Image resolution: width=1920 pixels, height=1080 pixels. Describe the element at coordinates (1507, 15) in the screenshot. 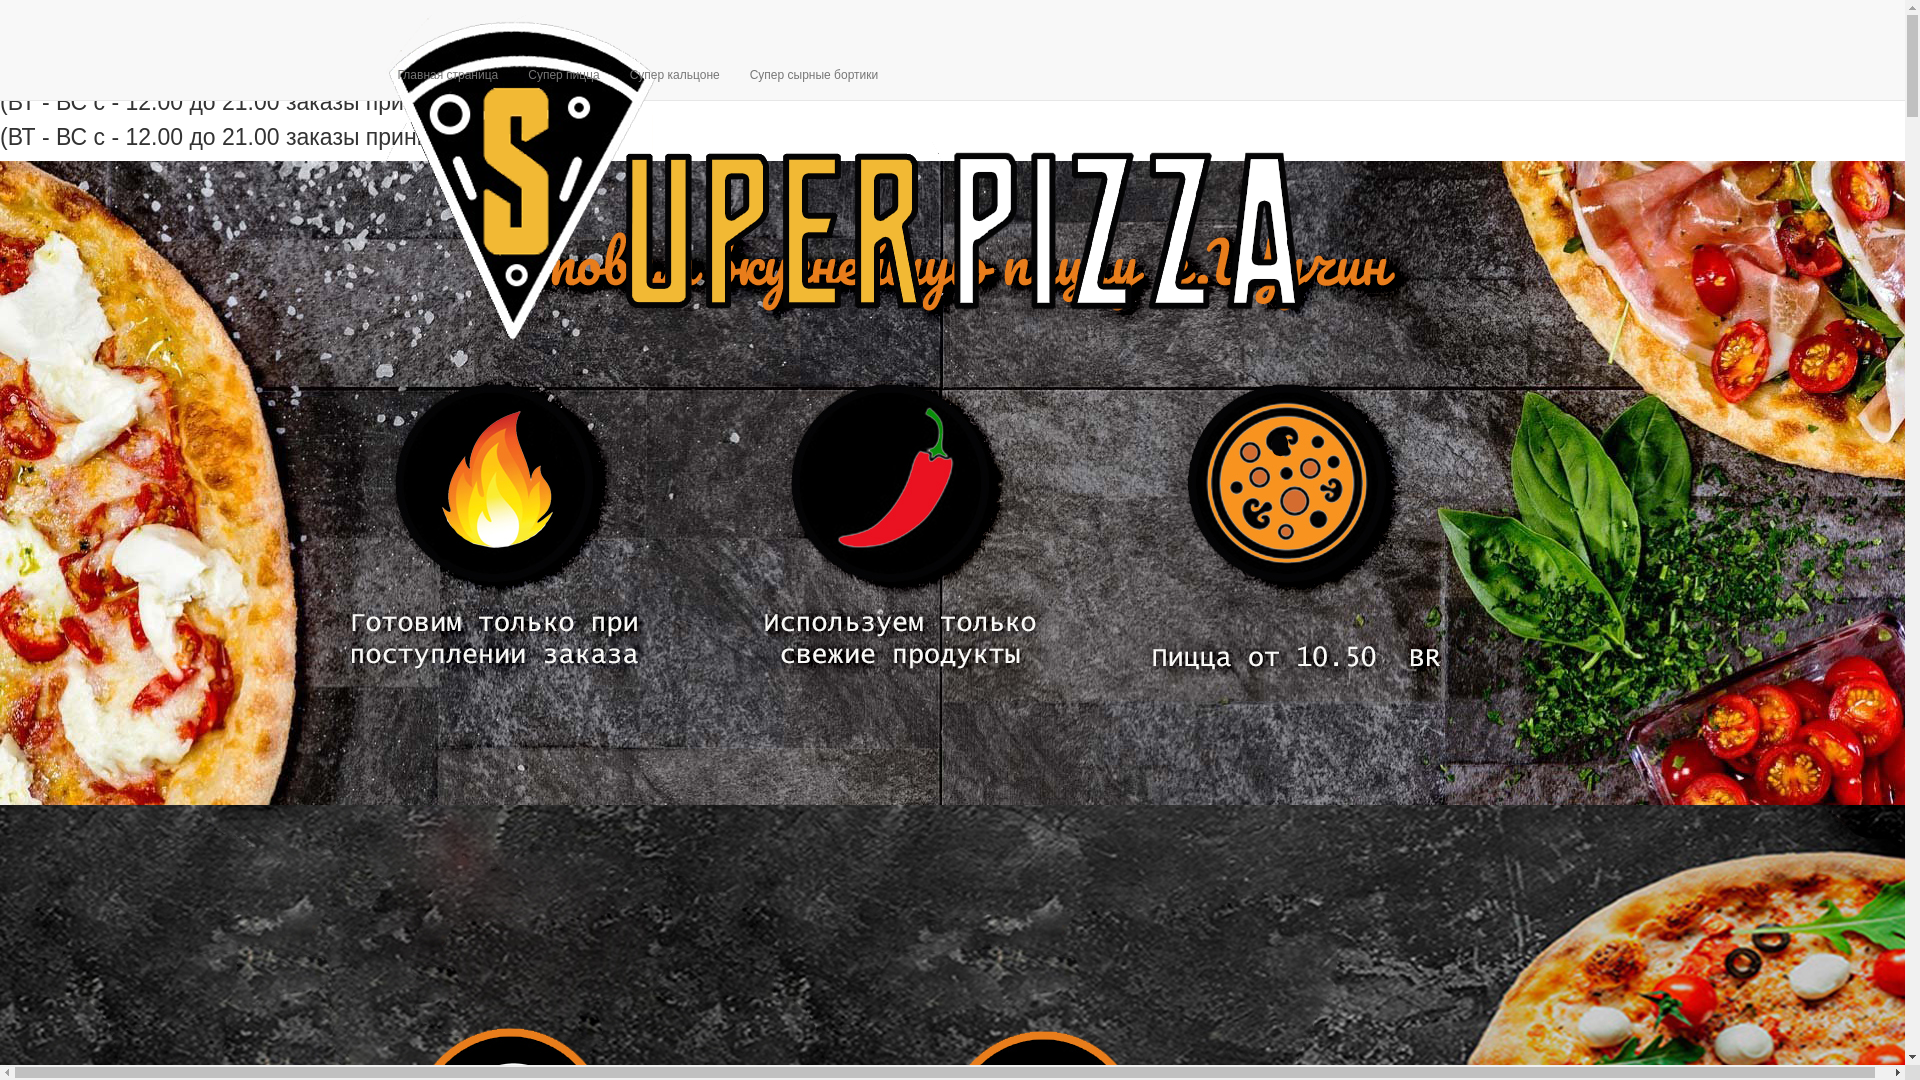

I see `Instagram` at that location.